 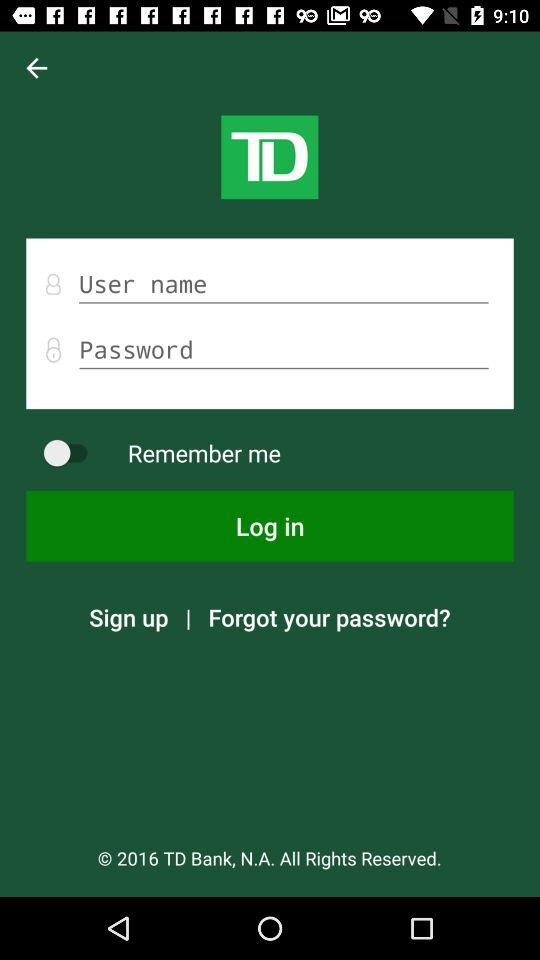 What do you see at coordinates (270, 526) in the screenshot?
I see `turn on log in` at bounding box center [270, 526].